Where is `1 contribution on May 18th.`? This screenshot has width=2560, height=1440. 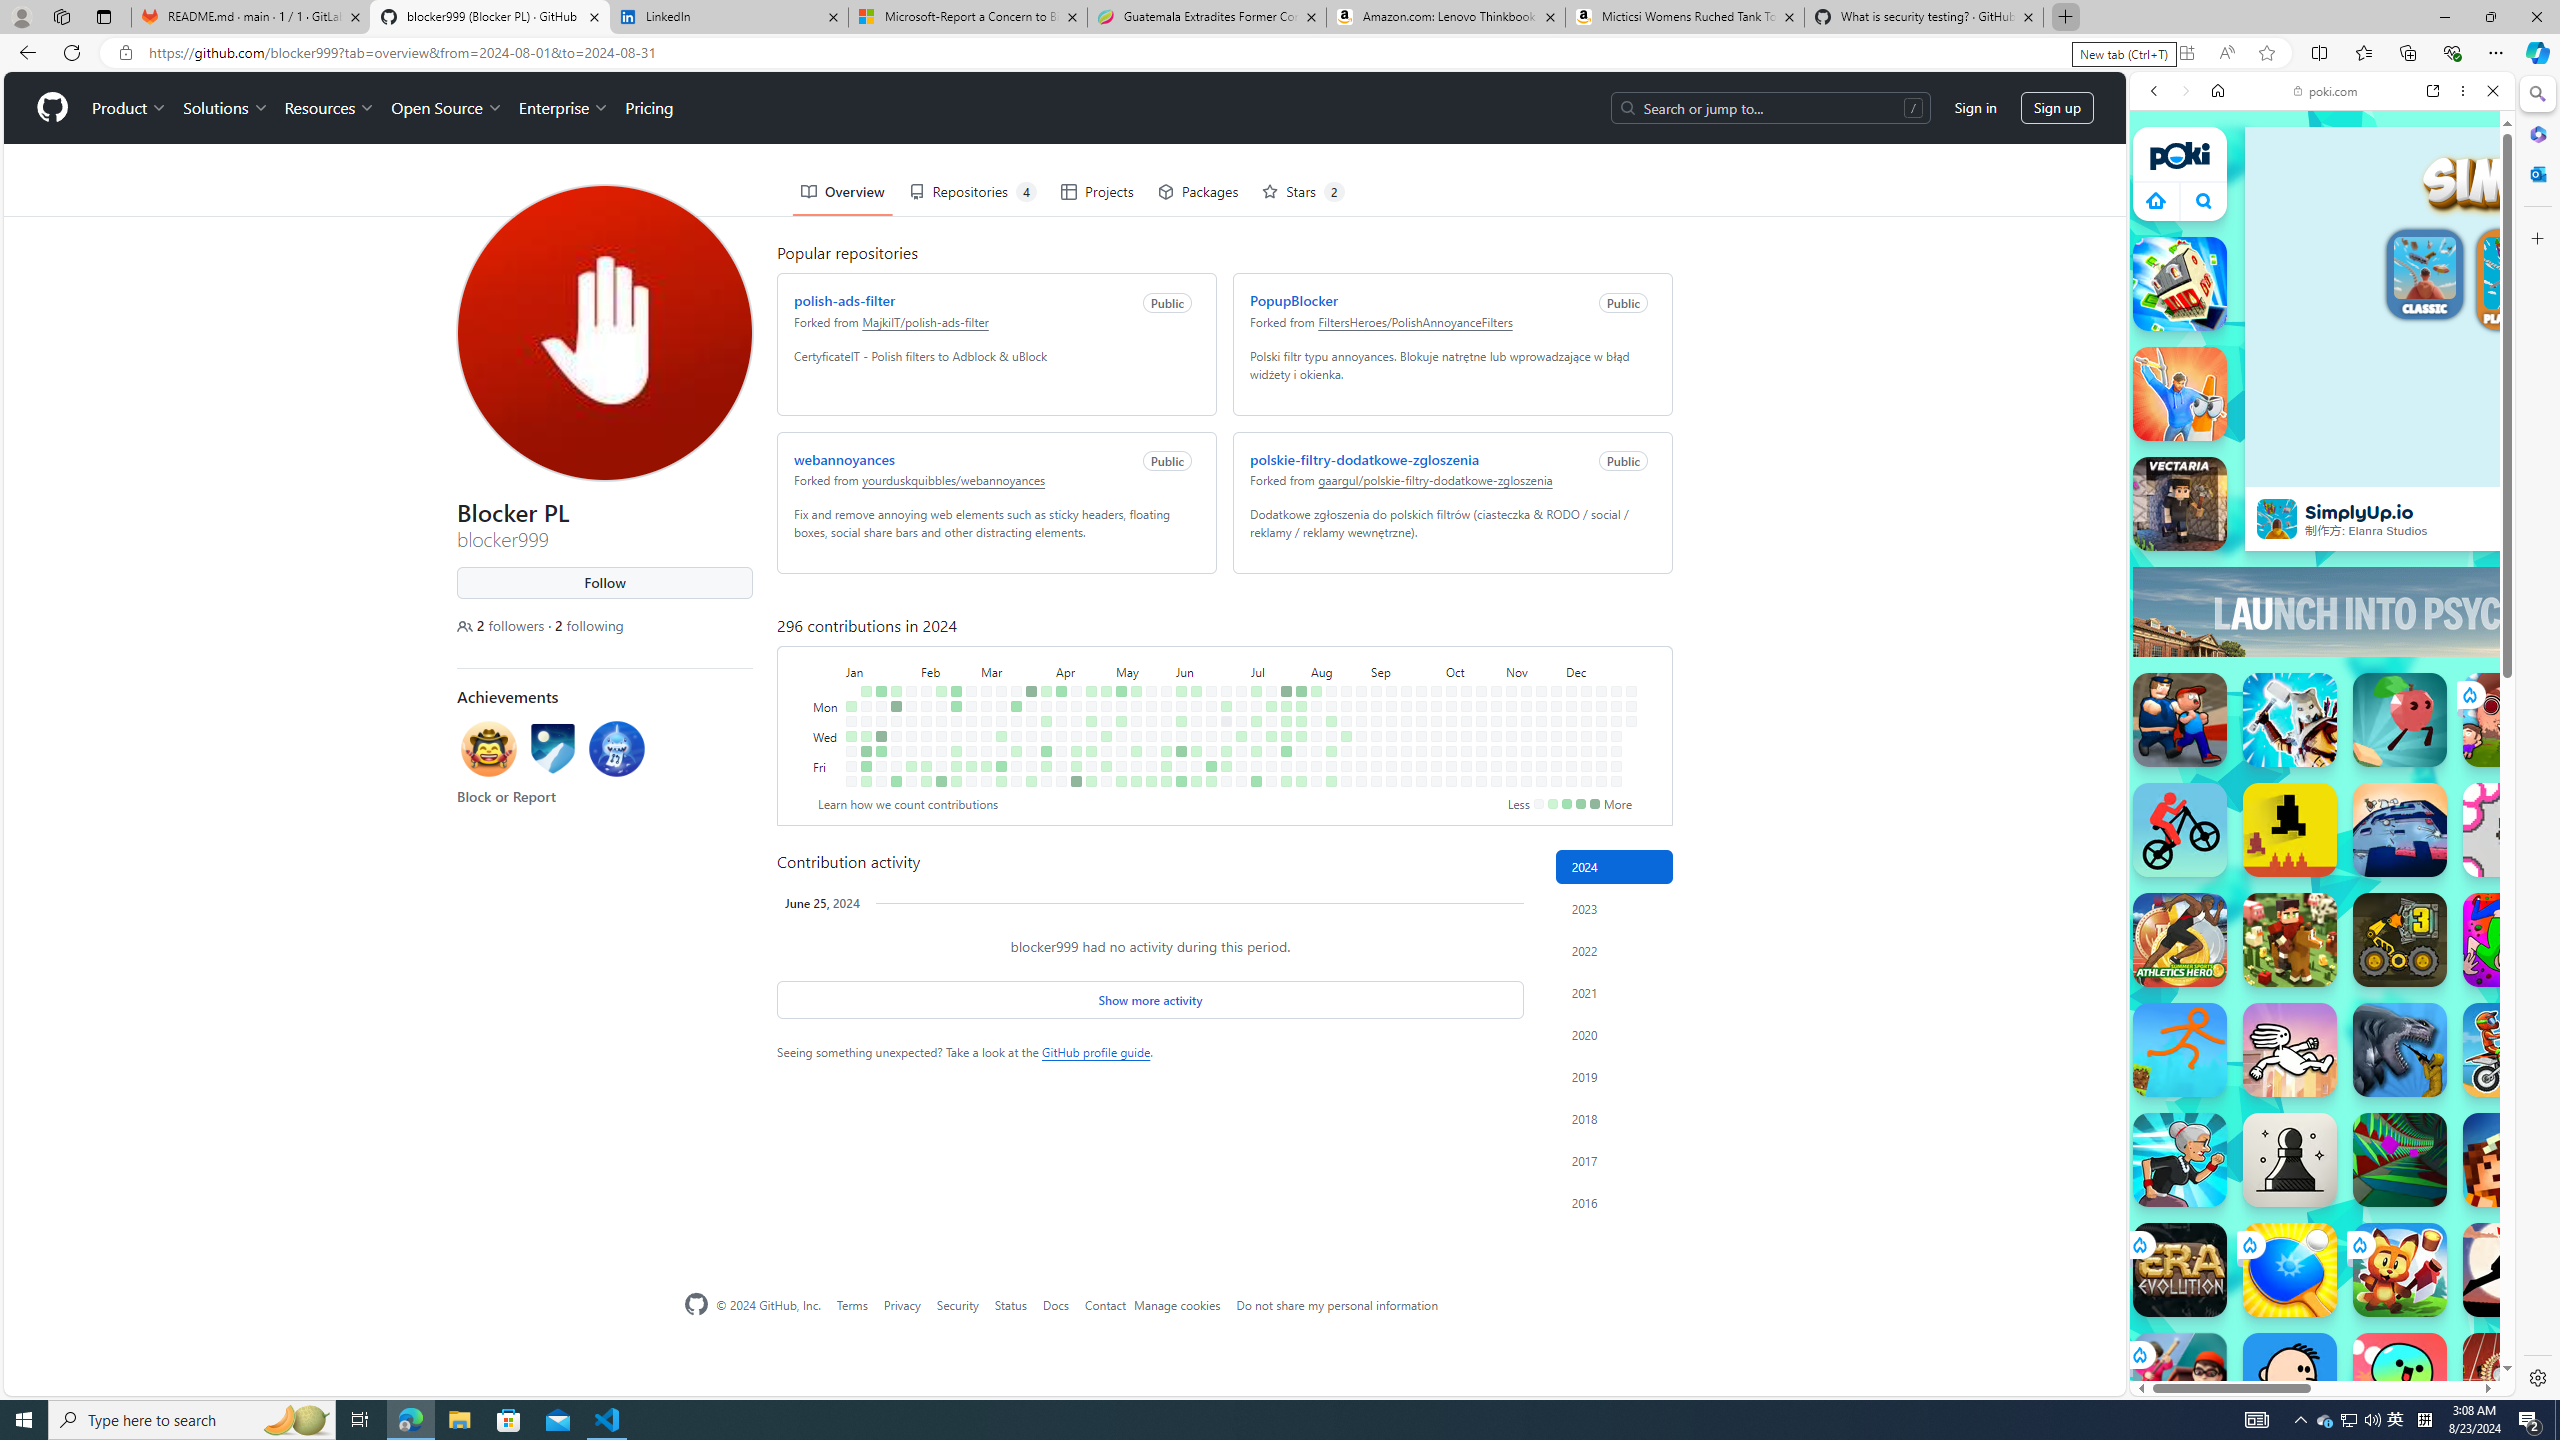 1 contribution on May 18th. is located at coordinates (1136, 782).